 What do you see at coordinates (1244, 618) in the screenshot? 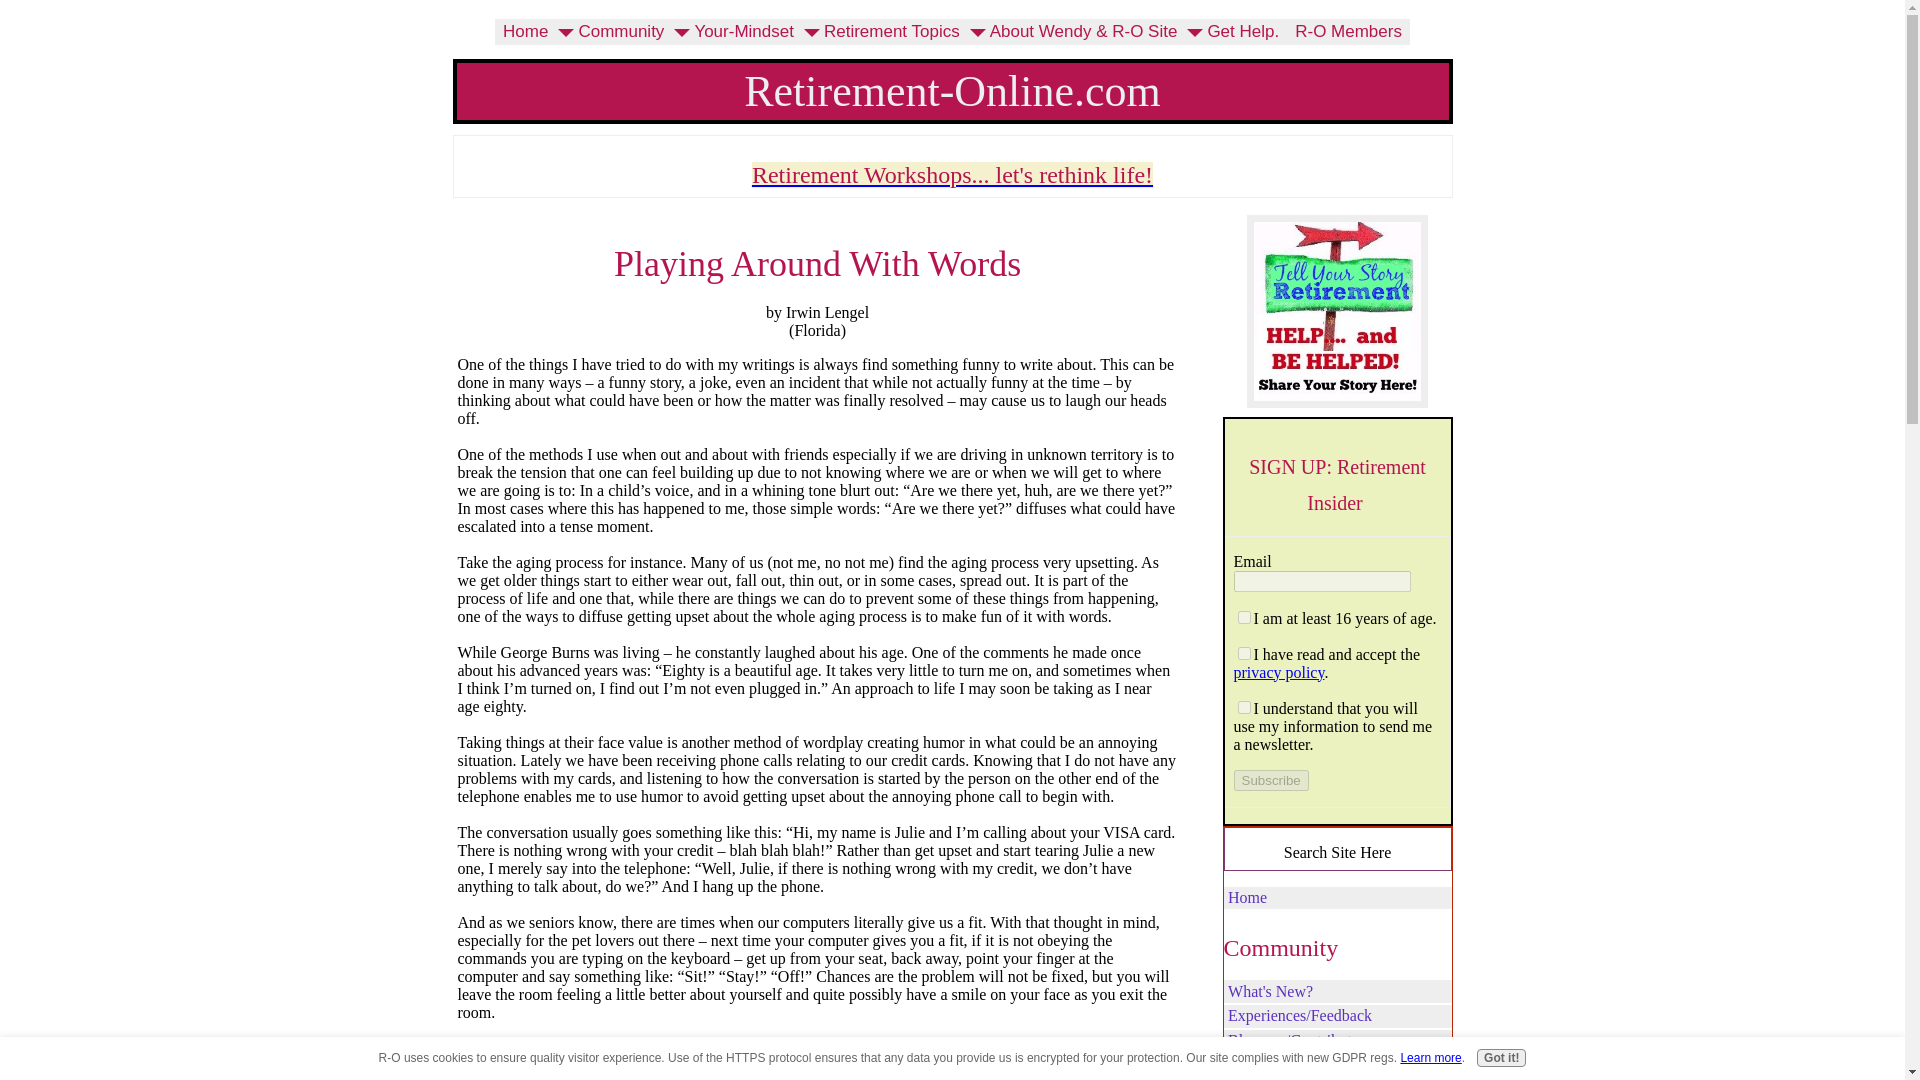
I see `on` at bounding box center [1244, 618].